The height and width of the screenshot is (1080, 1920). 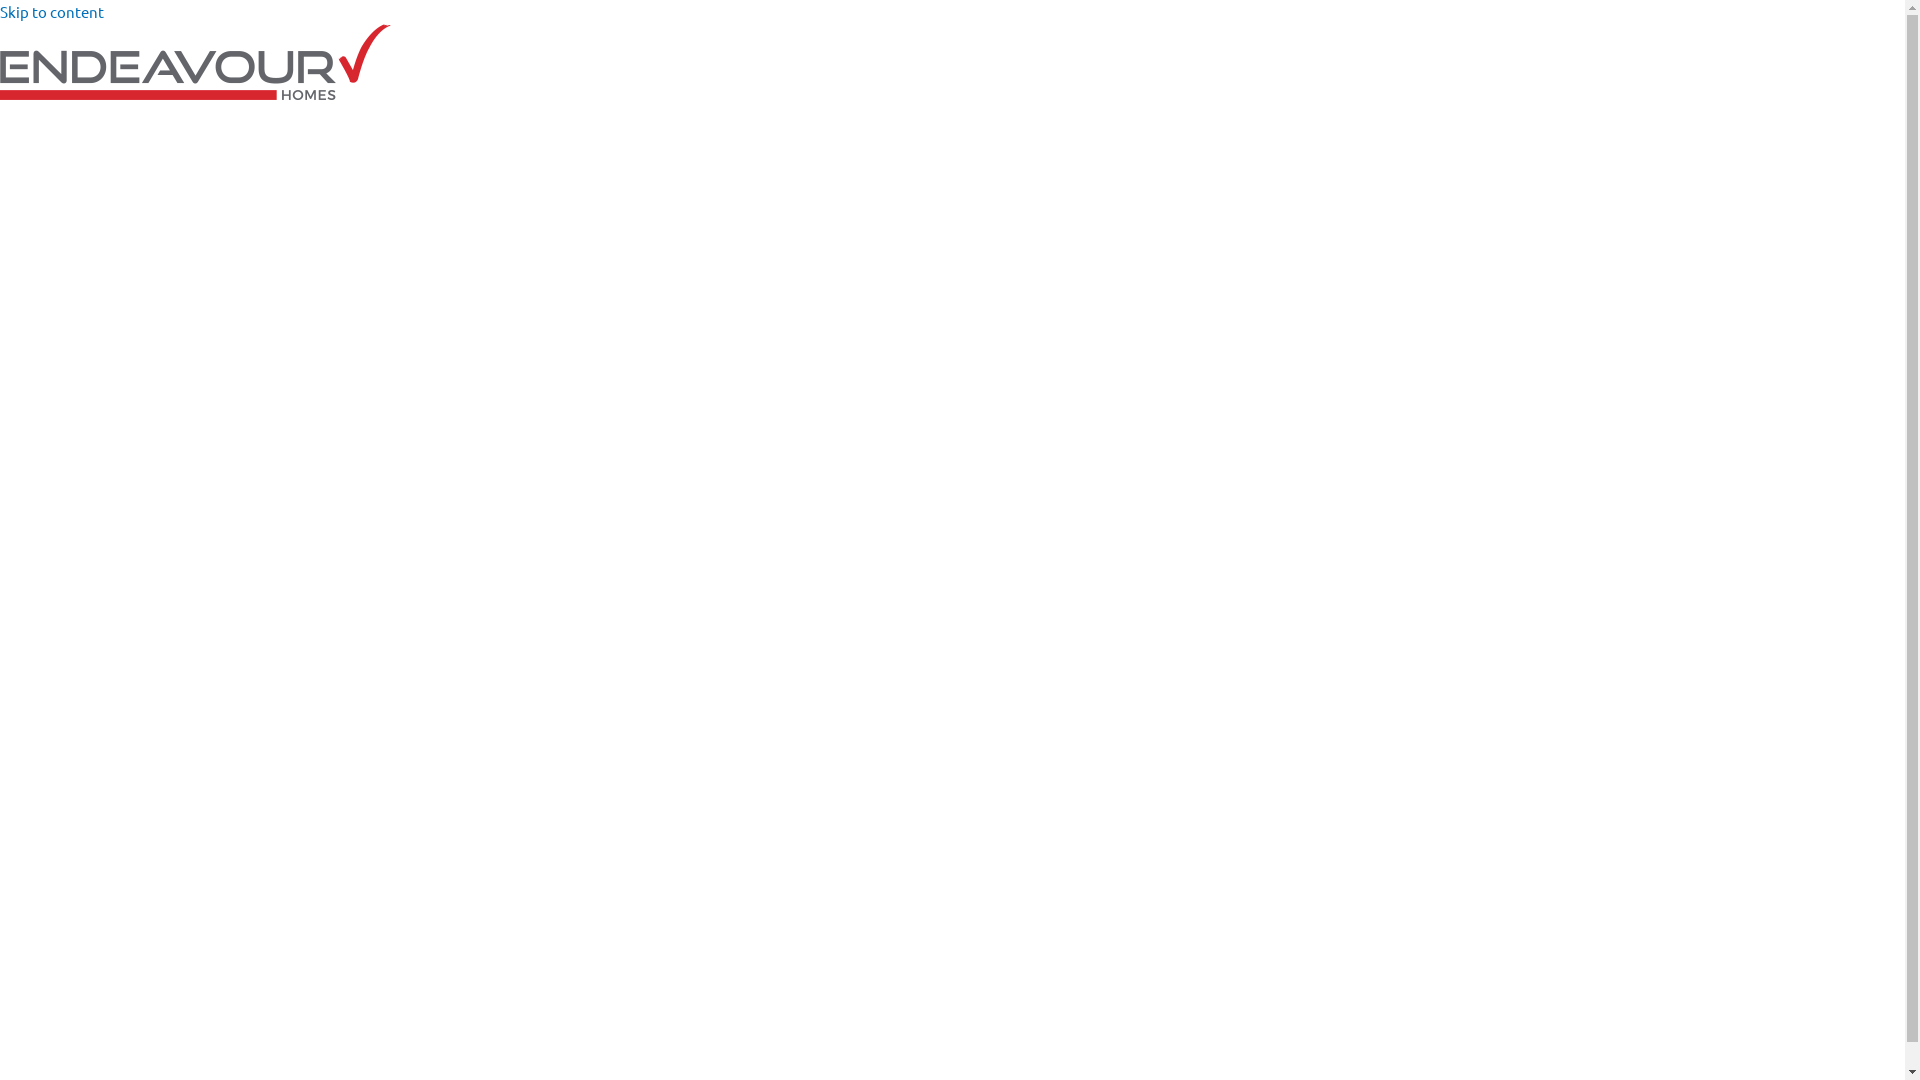 I want to click on Skip to content, so click(x=52, y=12).